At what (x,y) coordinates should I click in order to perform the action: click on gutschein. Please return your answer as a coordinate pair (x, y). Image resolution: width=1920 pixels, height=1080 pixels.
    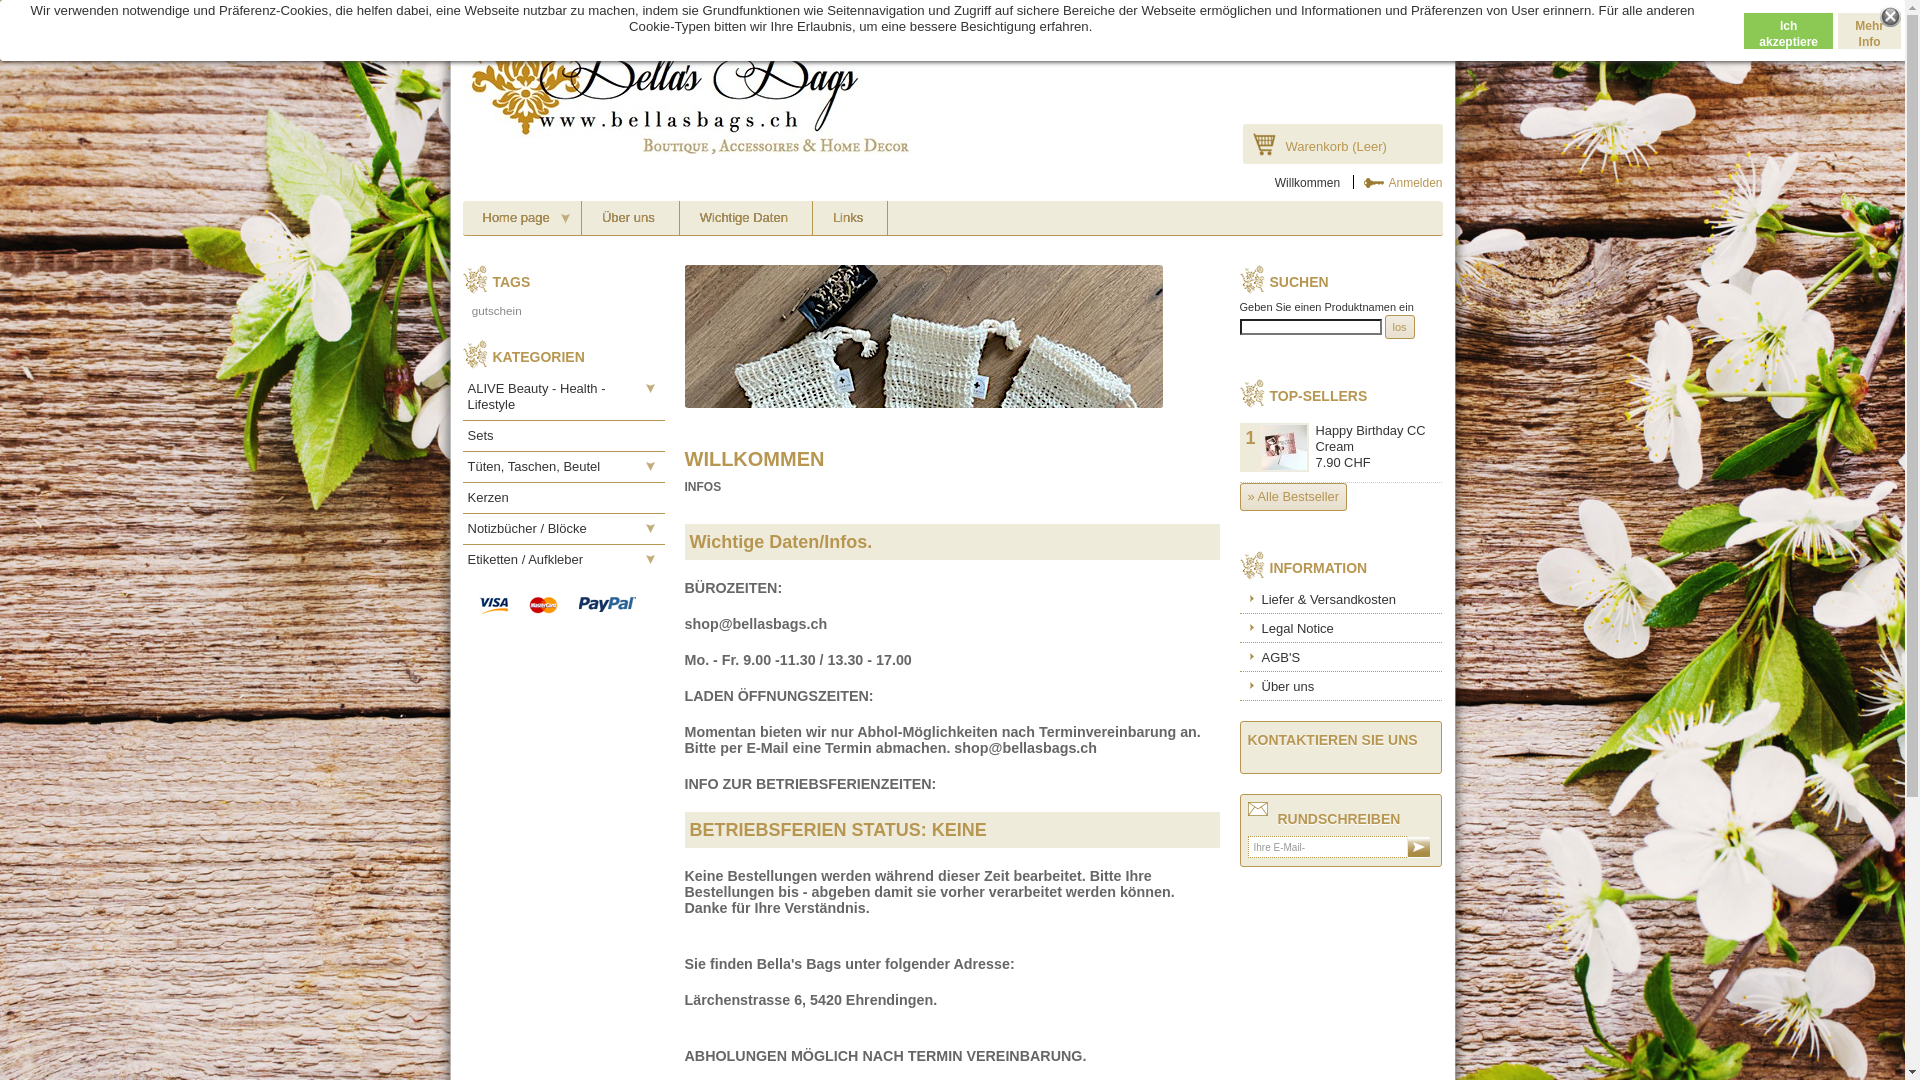
    Looking at the image, I should click on (497, 310).